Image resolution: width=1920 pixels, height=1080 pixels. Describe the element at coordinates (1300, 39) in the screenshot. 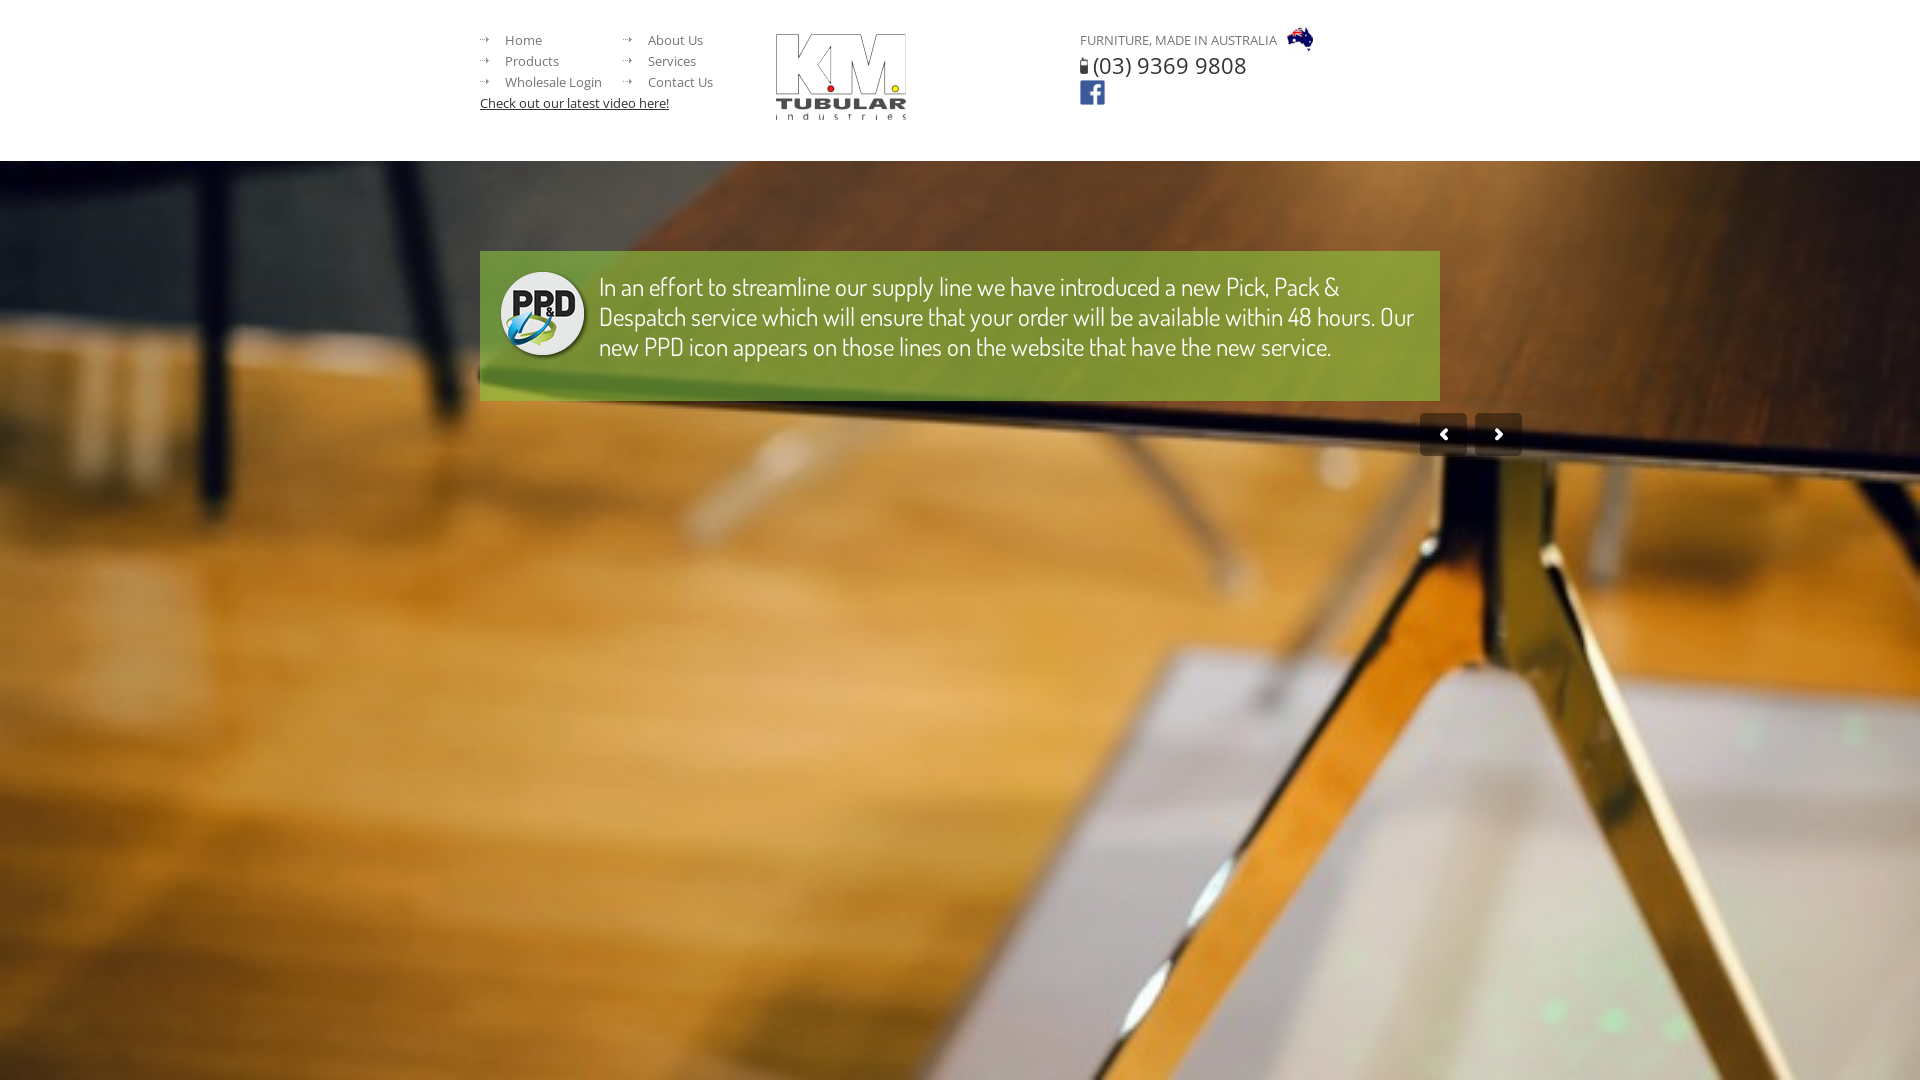

I see `Made in Australia` at that location.